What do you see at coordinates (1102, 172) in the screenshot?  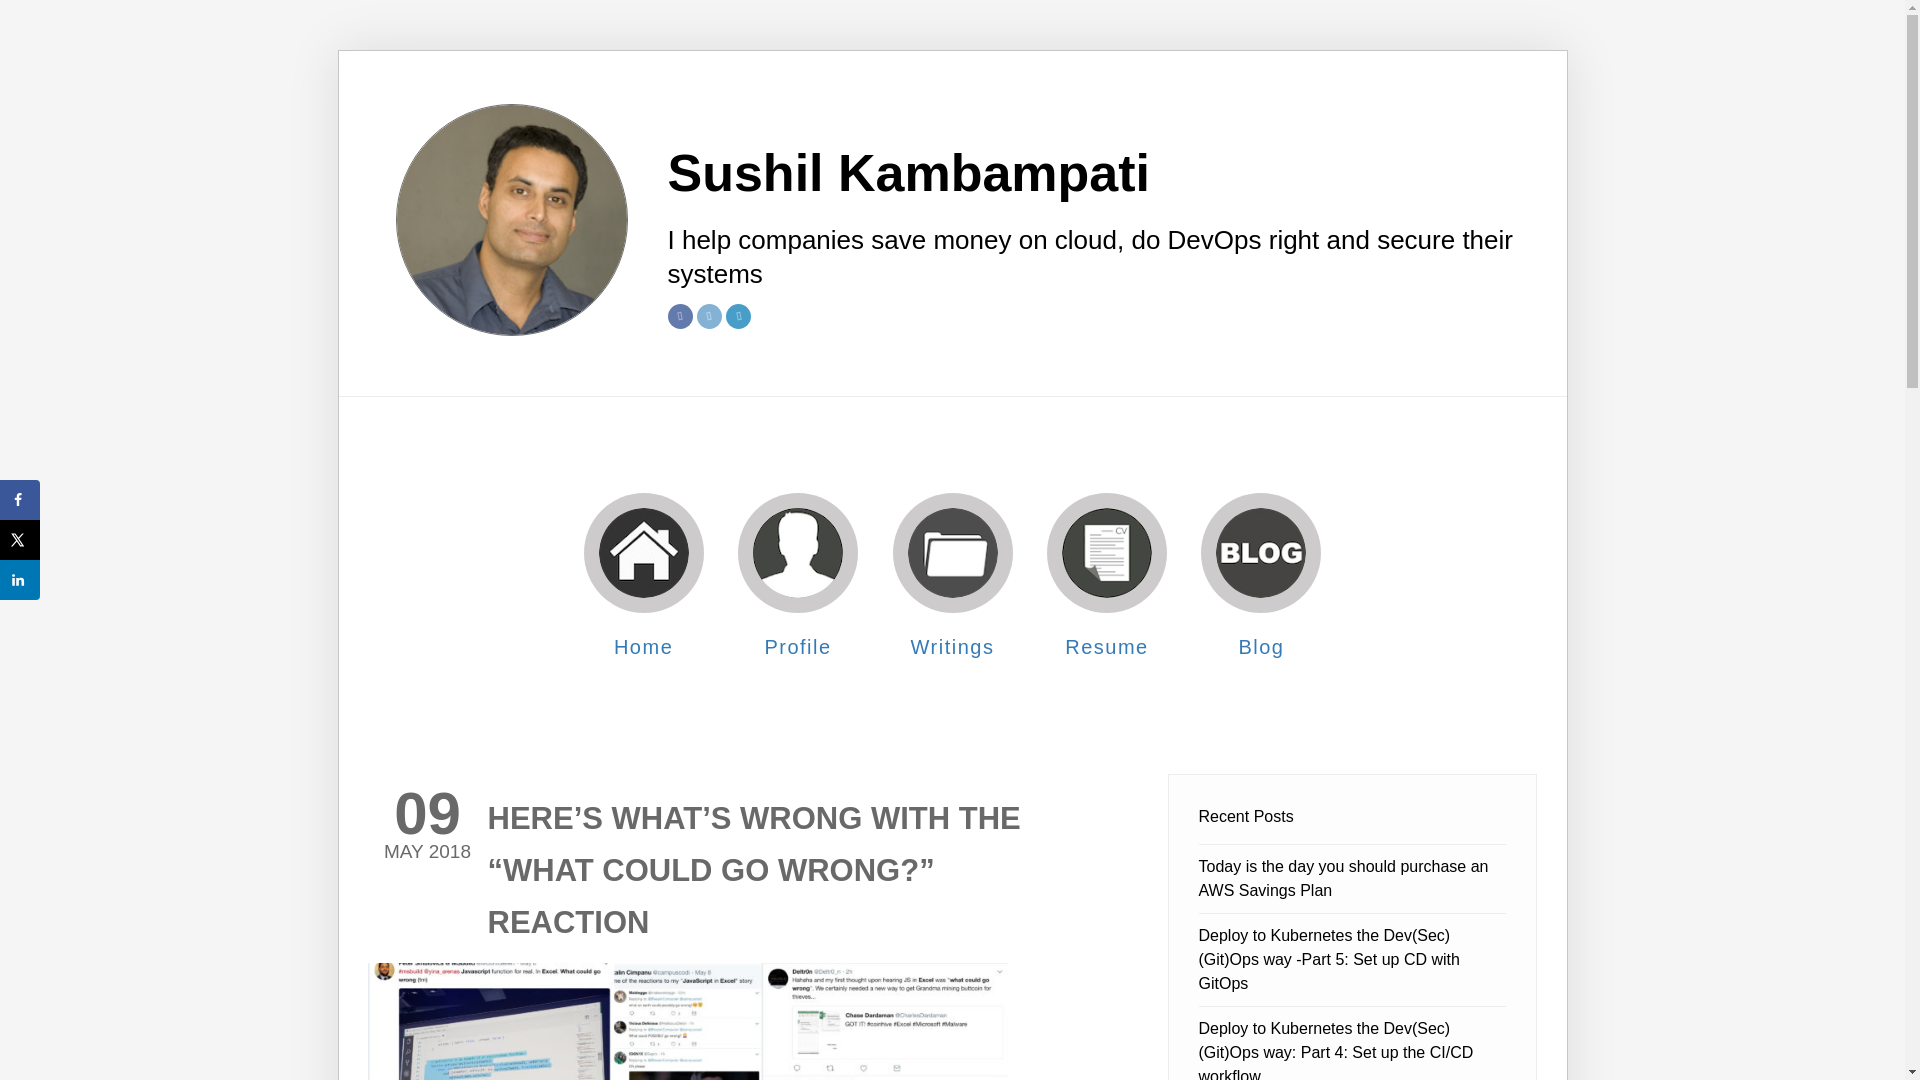 I see `Sushil Kambampati` at bounding box center [1102, 172].